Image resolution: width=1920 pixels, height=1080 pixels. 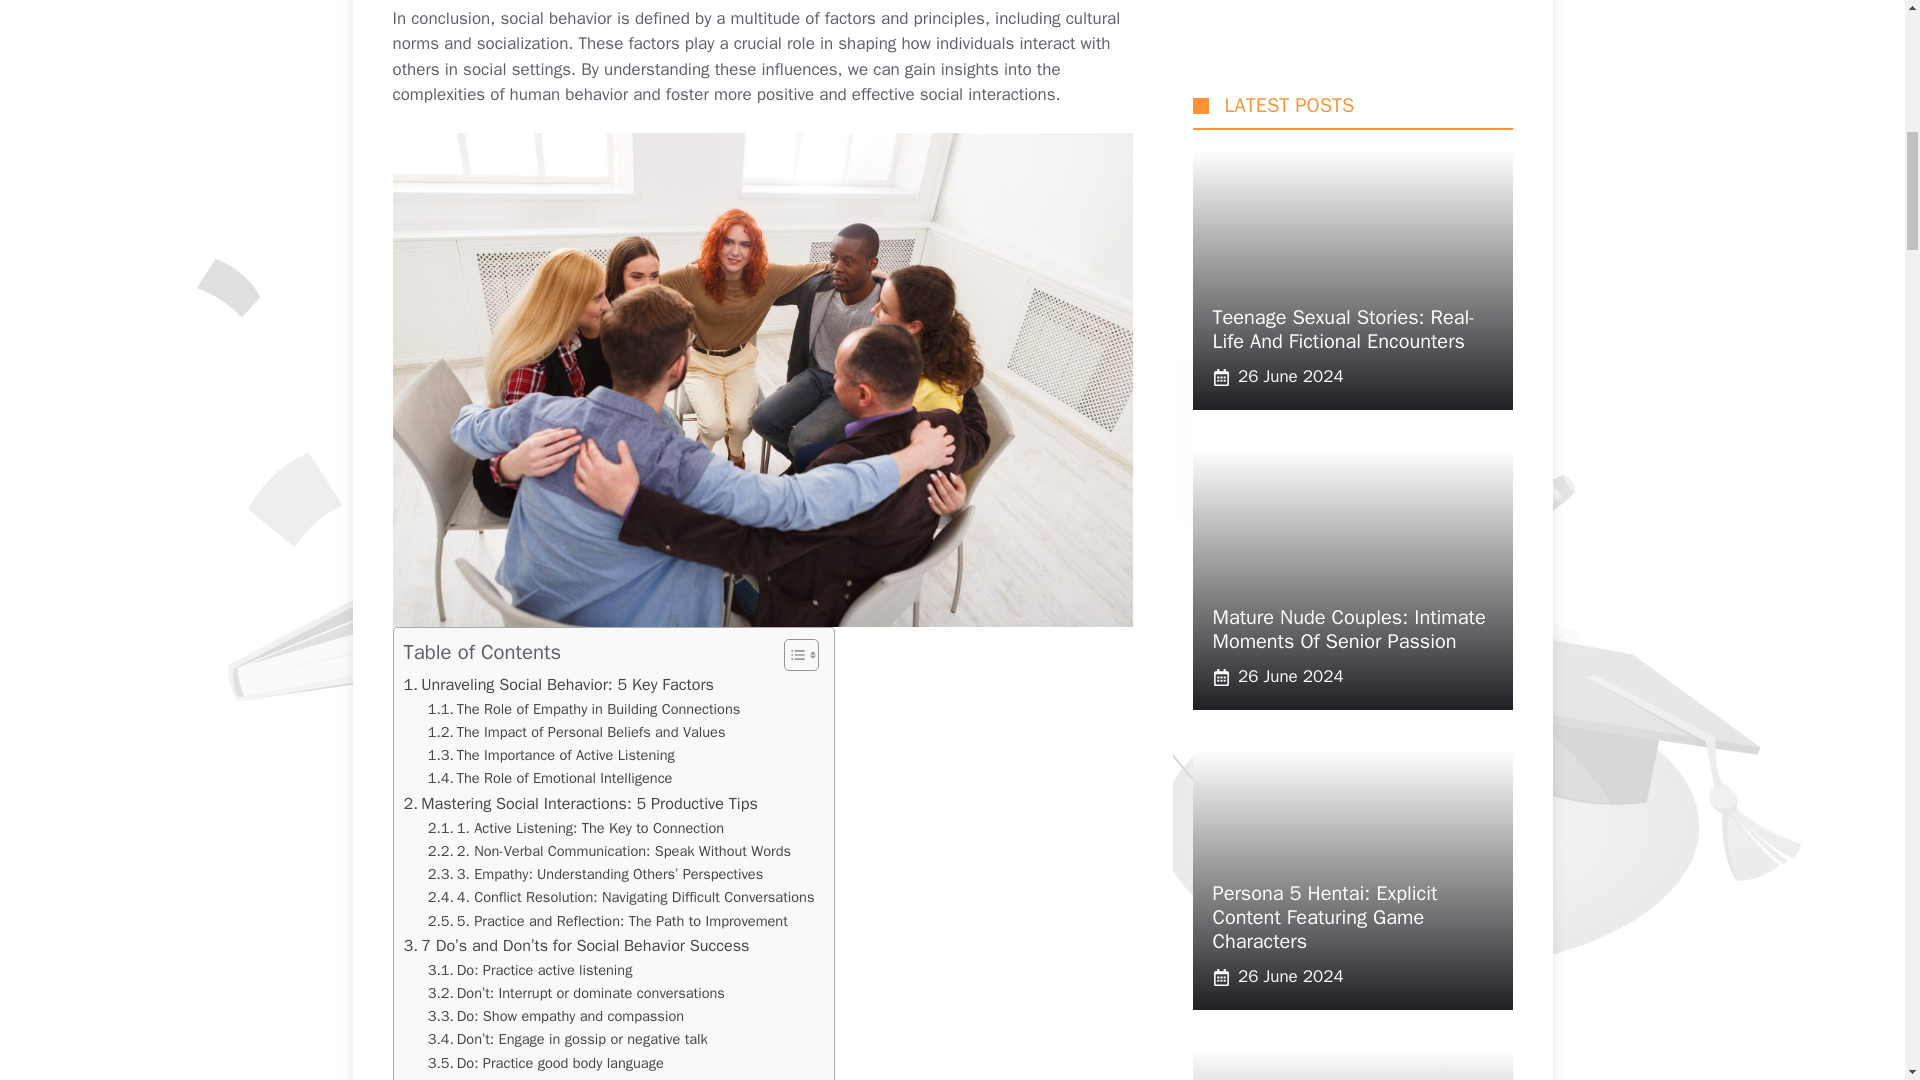 What do you see at coordinates (550, 778) in the screenshot?
I see `The Role of Emotional Intelligence` at bounding box center [550, 778].